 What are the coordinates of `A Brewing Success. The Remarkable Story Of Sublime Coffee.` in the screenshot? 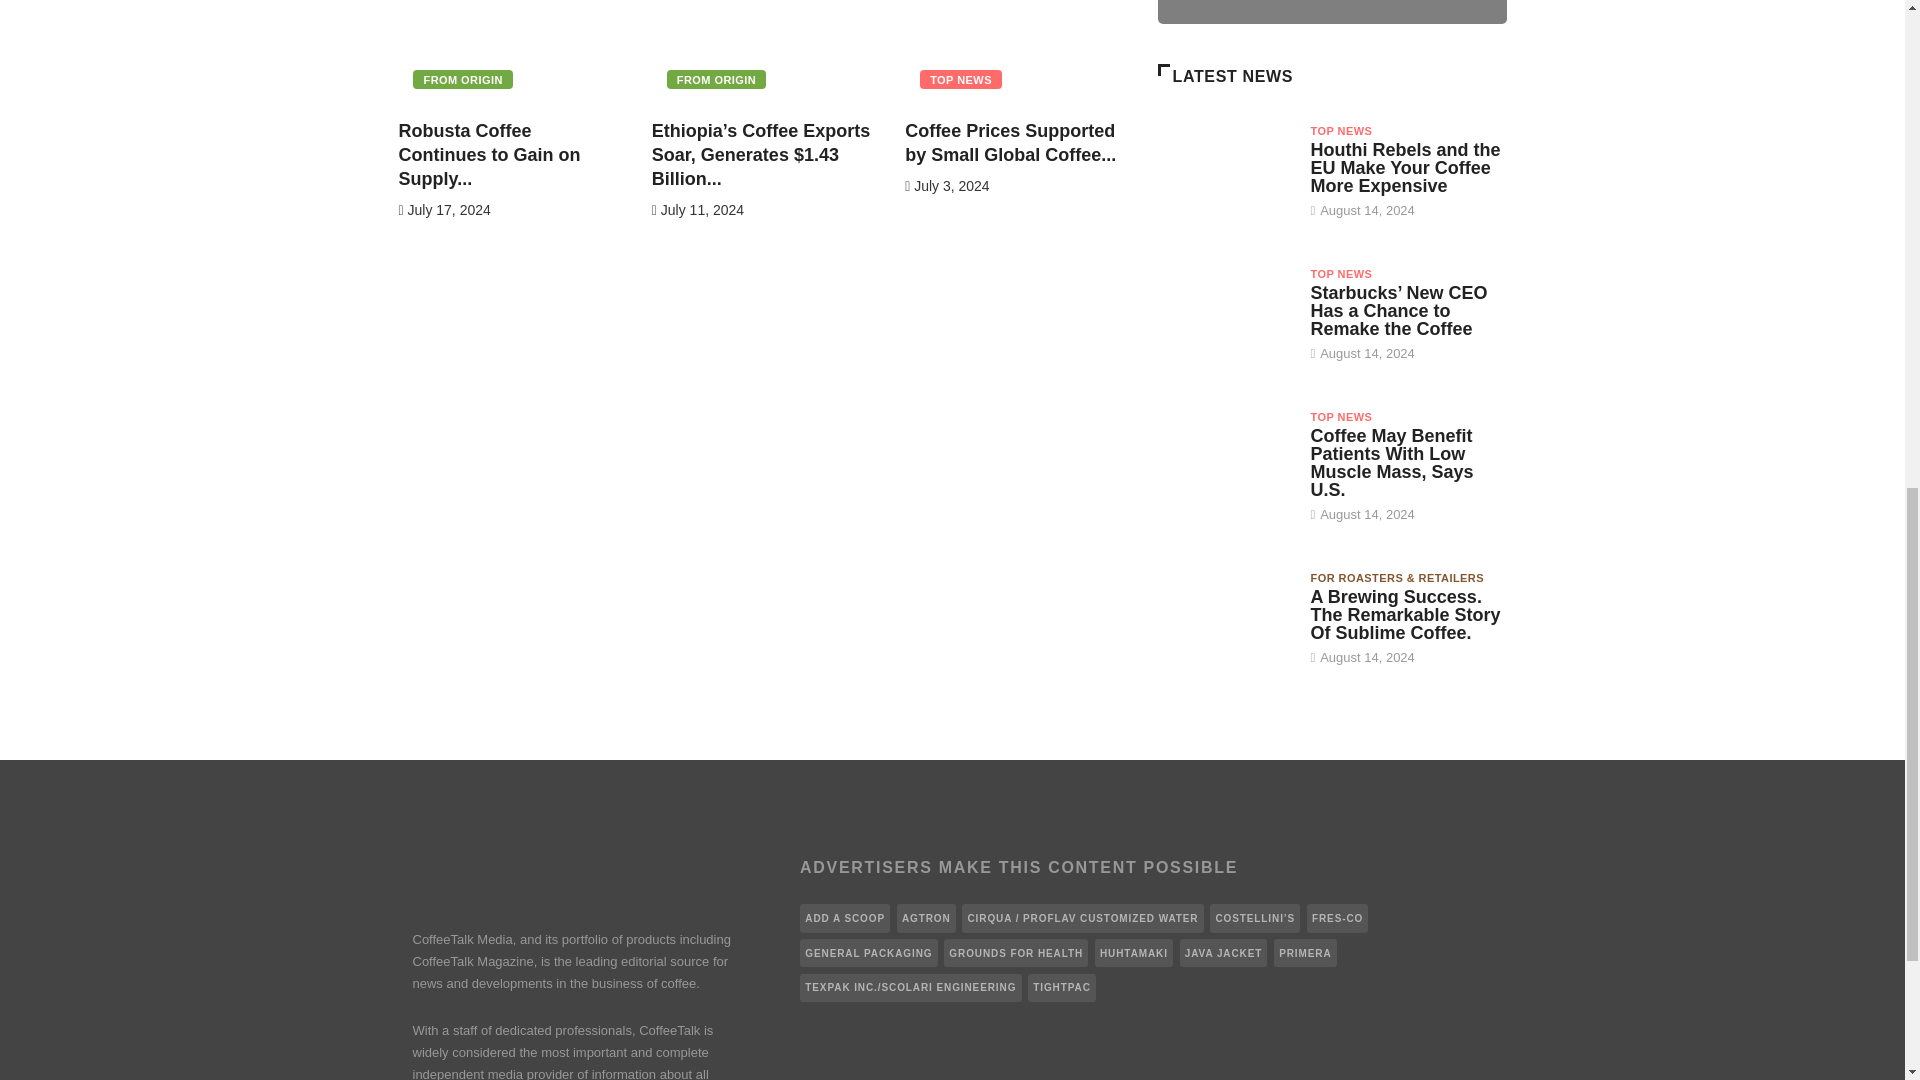 It's located at (1224, 618).